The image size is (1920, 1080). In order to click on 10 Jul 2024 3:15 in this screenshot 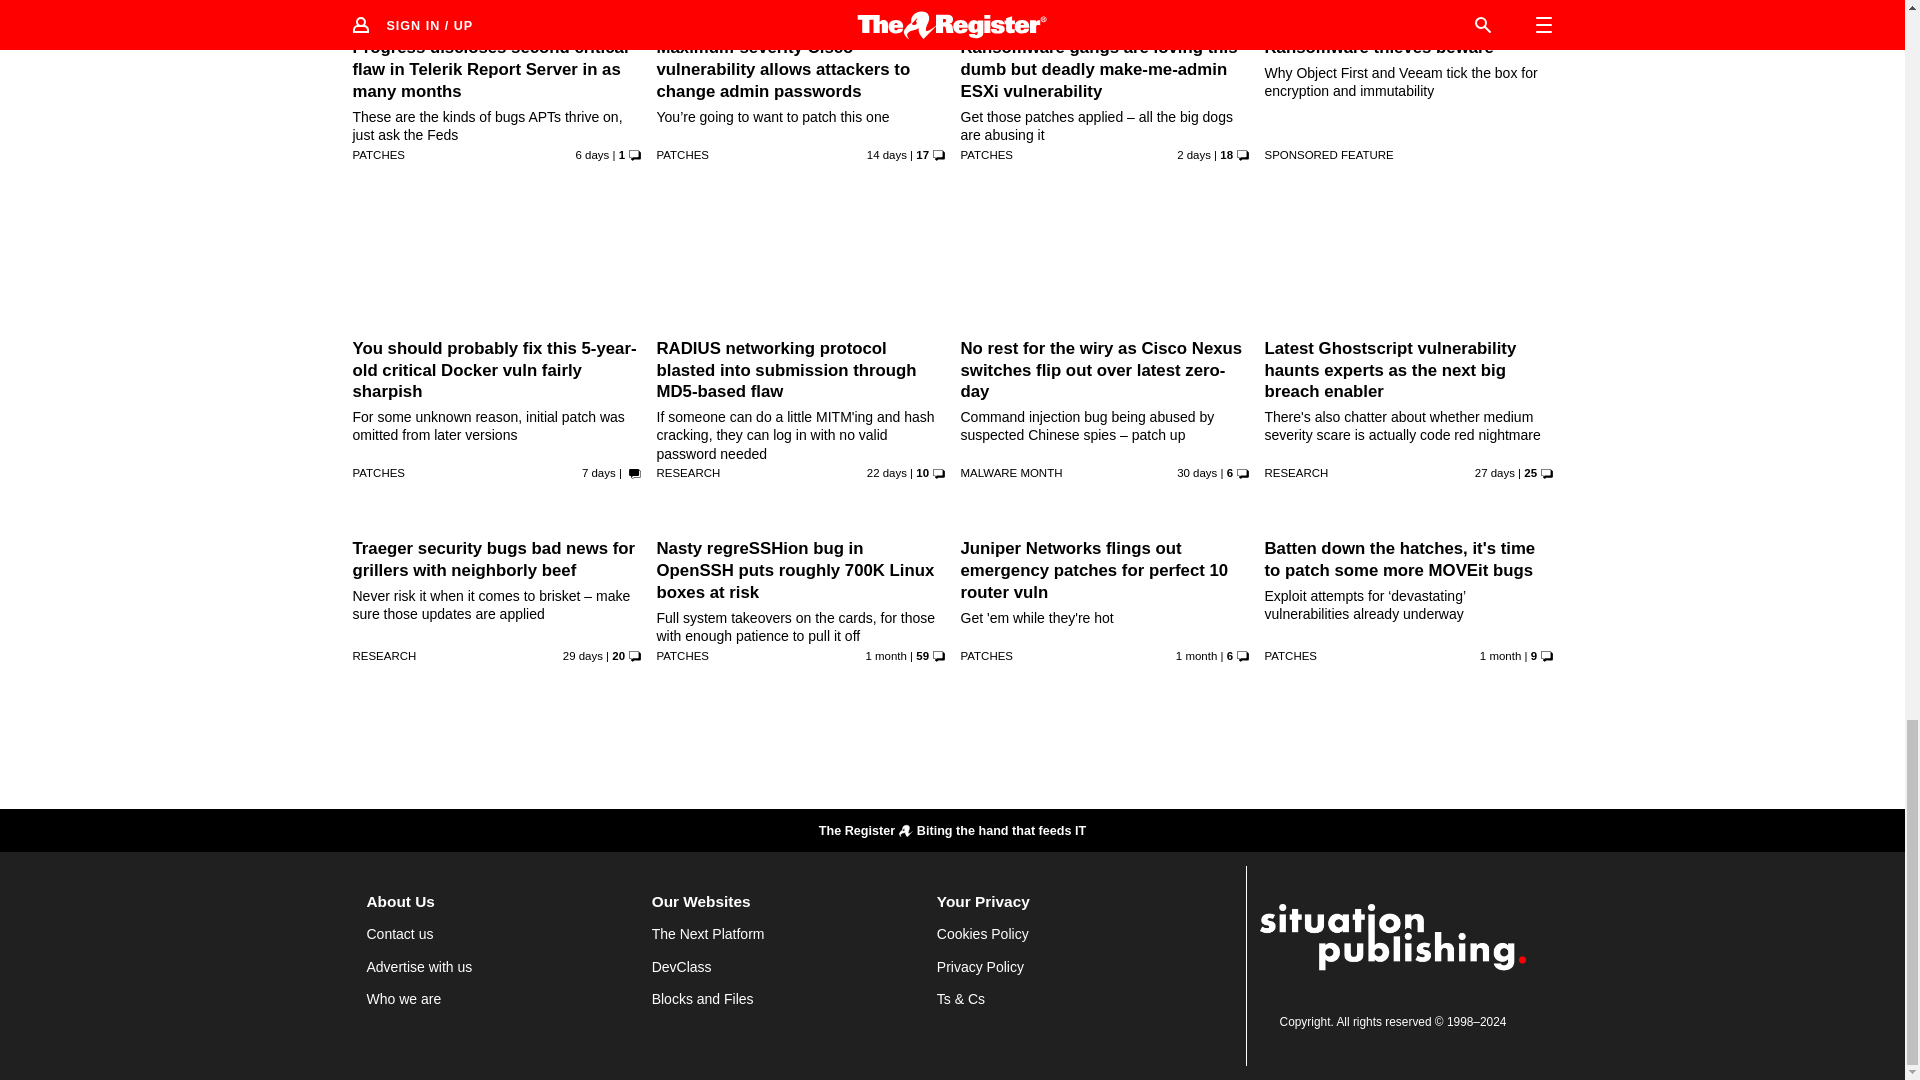, I will do `click(886, 472)`.